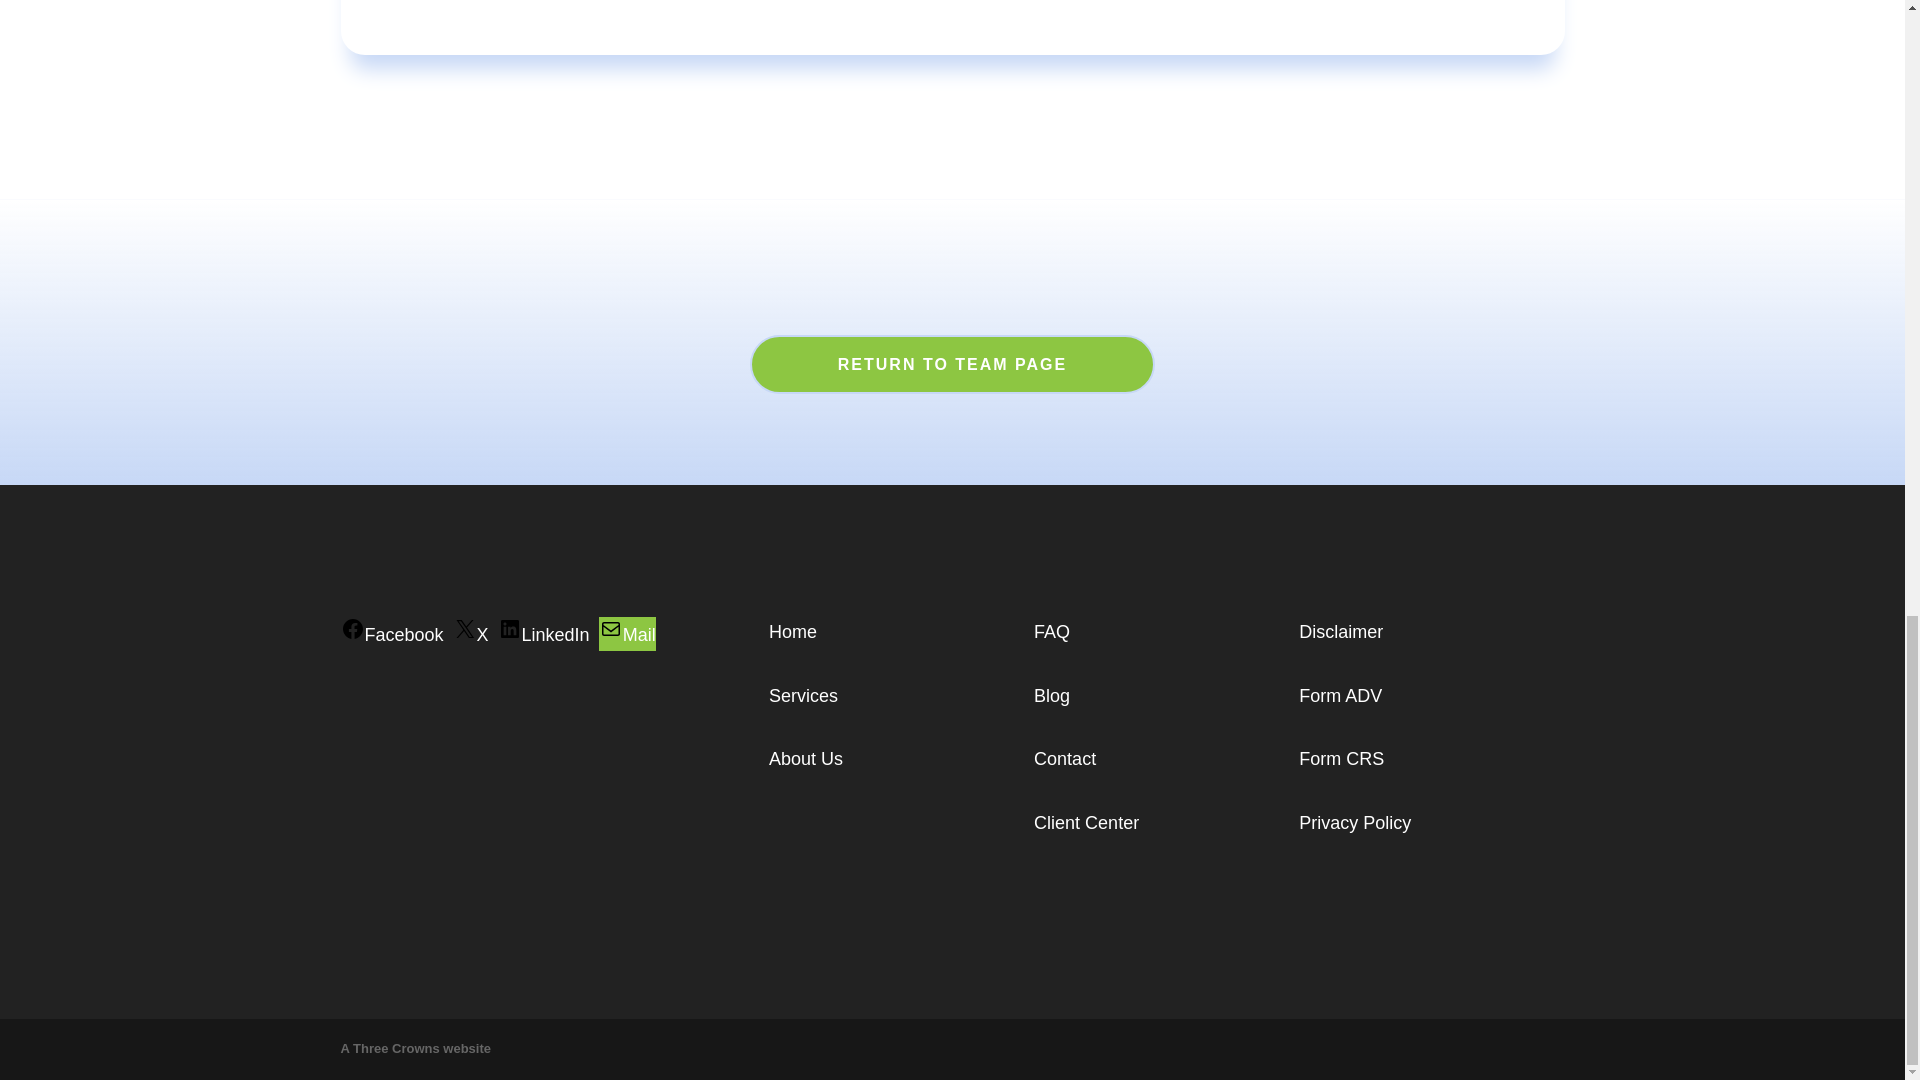  Describe the element at coordinates (1340, 696) in the screenshot. I see `Form ADV` at that location.